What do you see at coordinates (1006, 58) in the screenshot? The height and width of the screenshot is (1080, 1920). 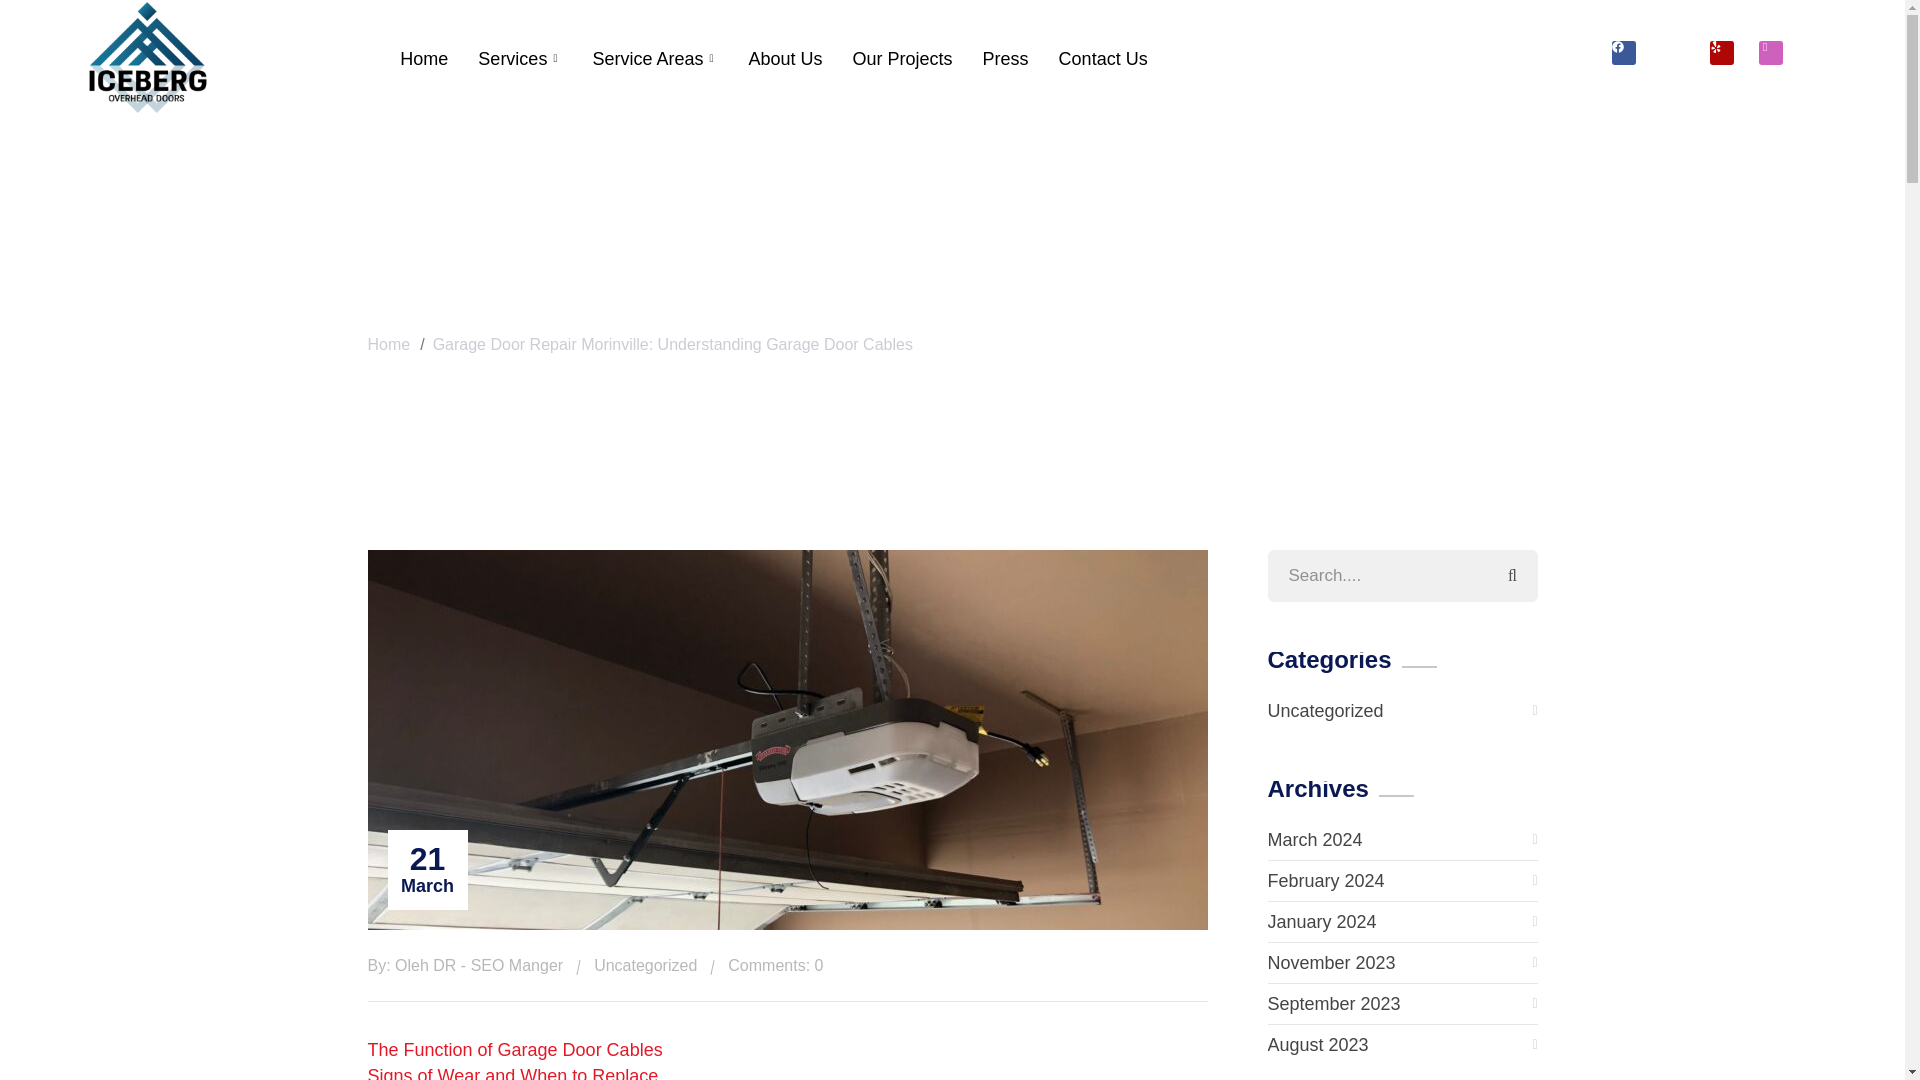 I see `Press` at bounding box center [1006, 58].